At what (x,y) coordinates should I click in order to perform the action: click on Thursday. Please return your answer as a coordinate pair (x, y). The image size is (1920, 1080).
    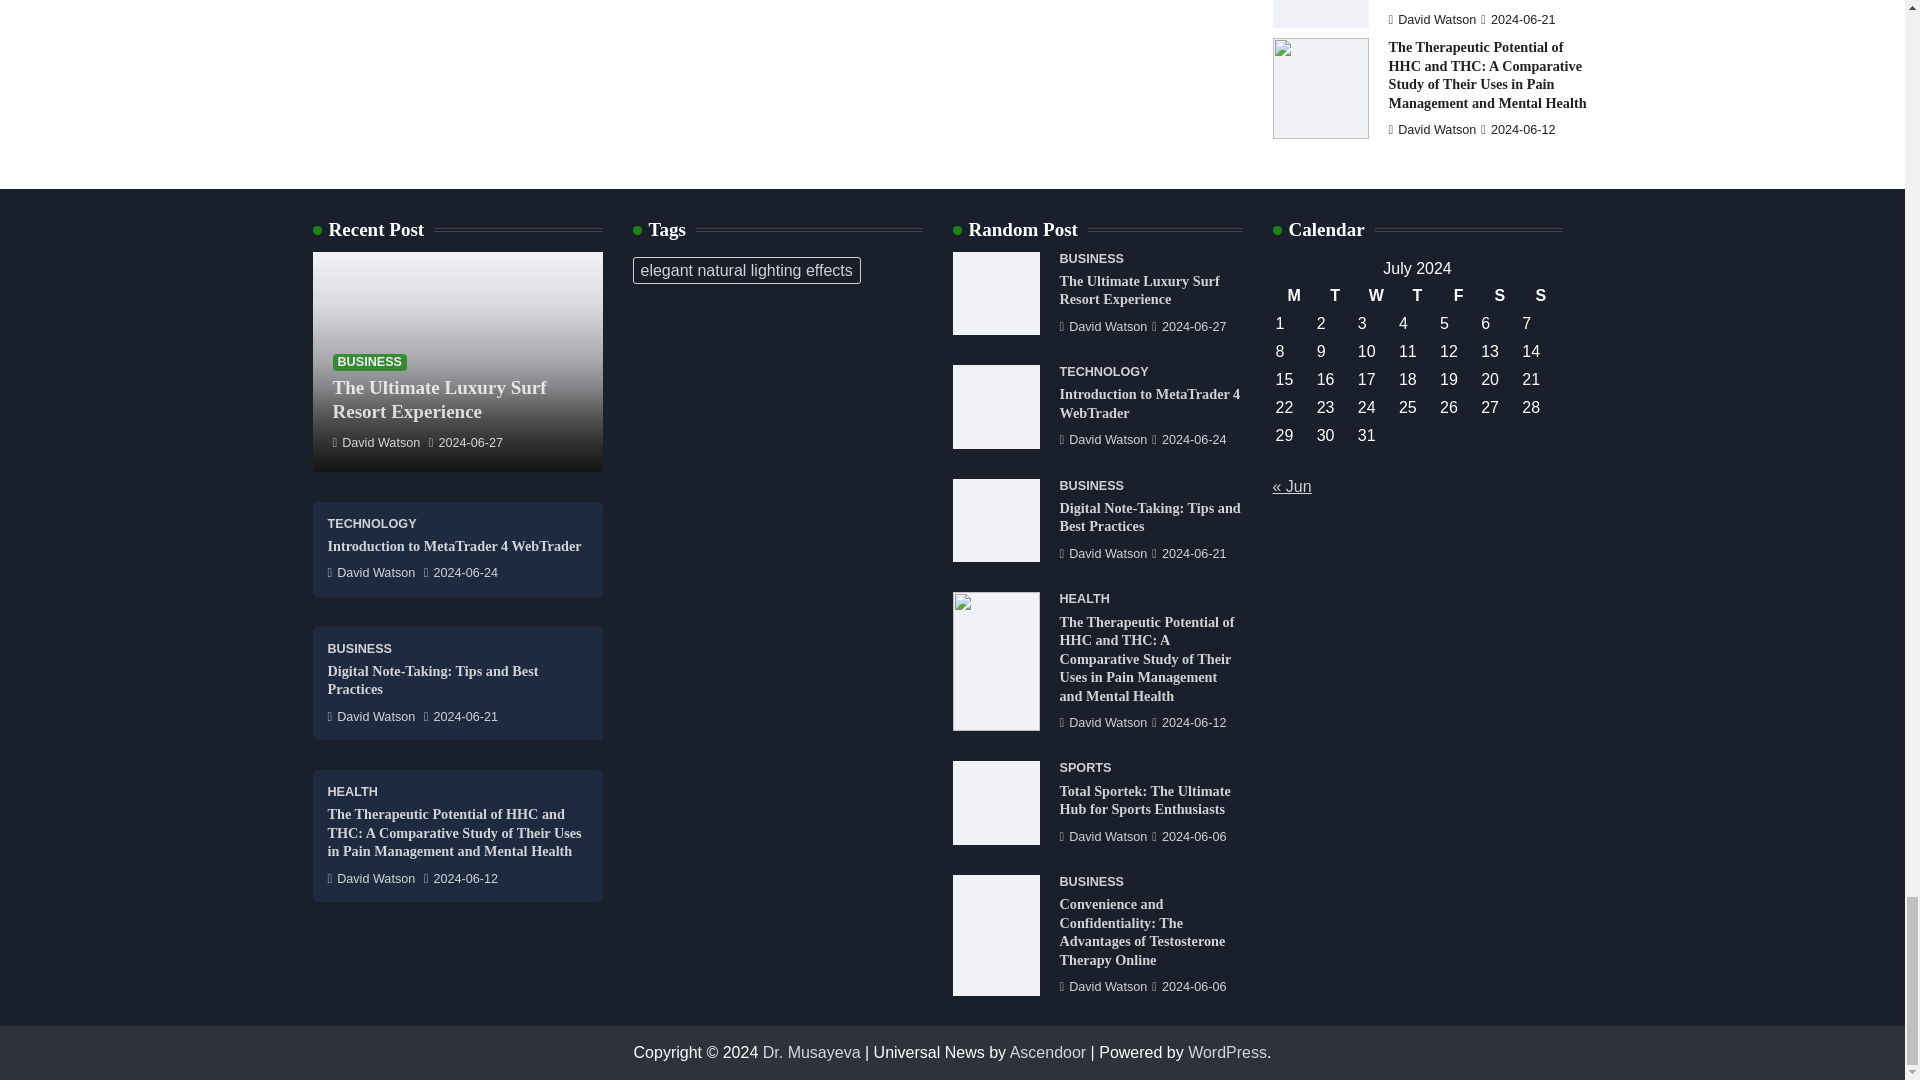
    Looking at the image, I should click on (1416, 295).